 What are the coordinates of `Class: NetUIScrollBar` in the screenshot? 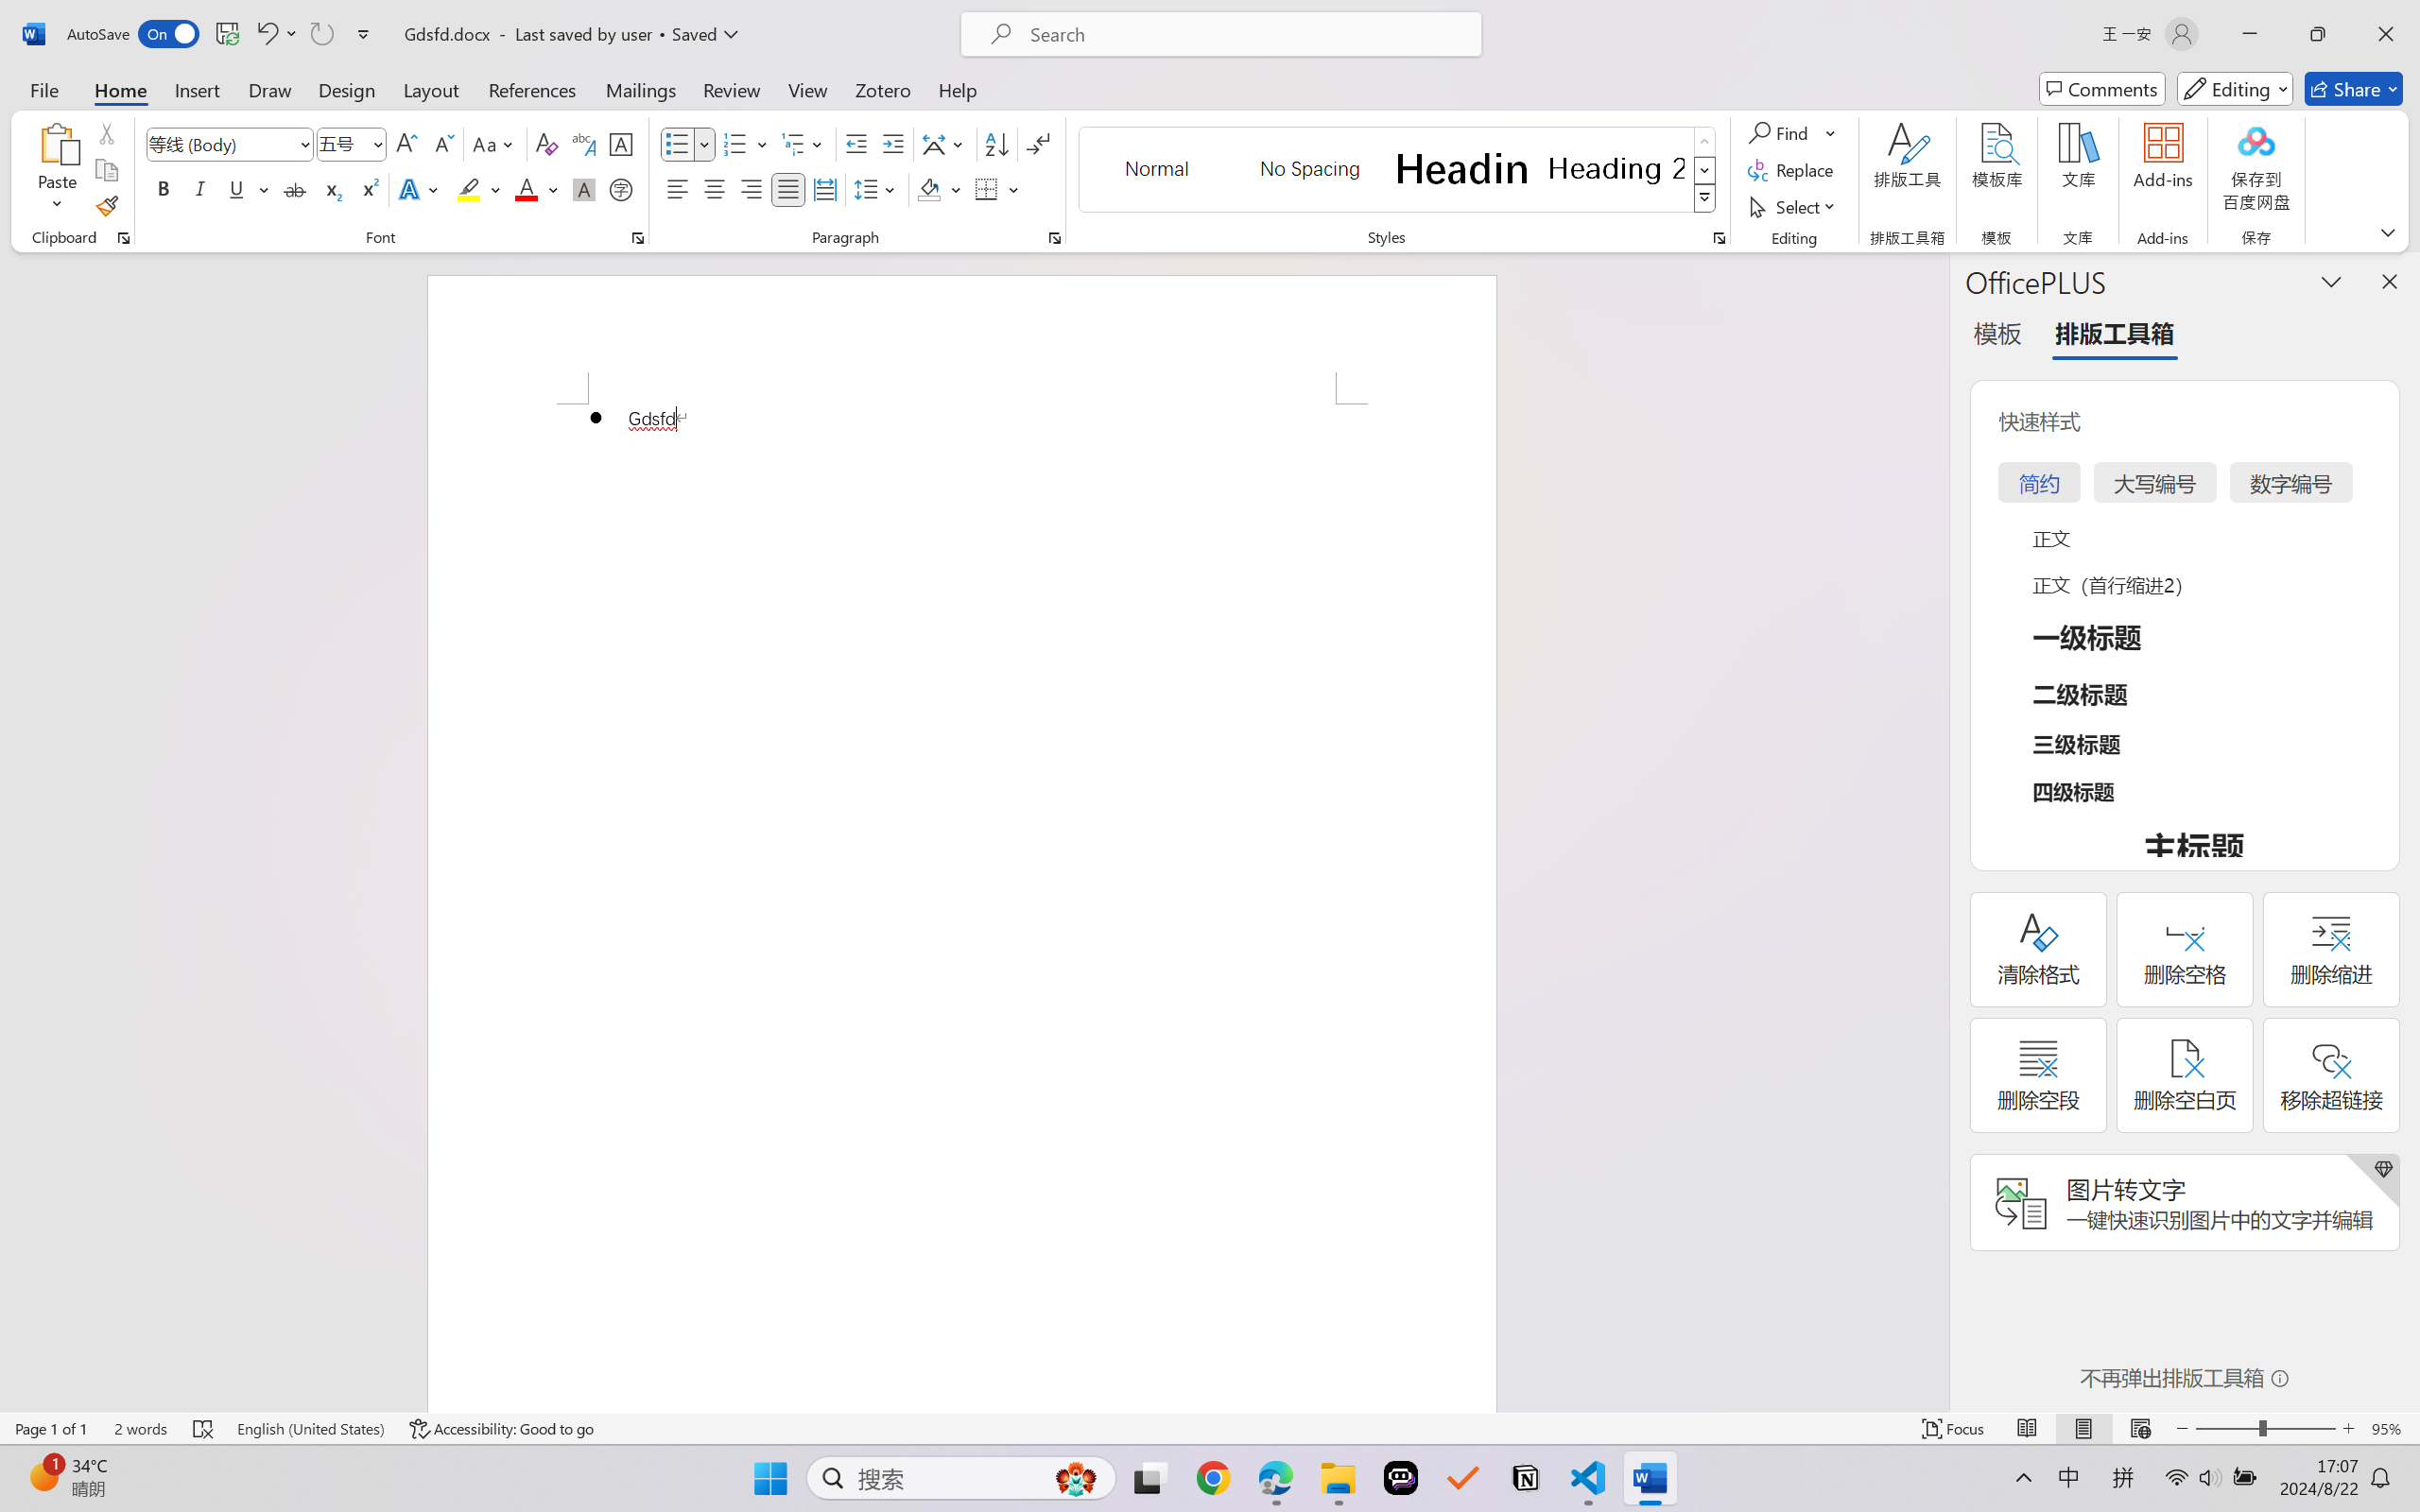 It's located at (1936, 832).